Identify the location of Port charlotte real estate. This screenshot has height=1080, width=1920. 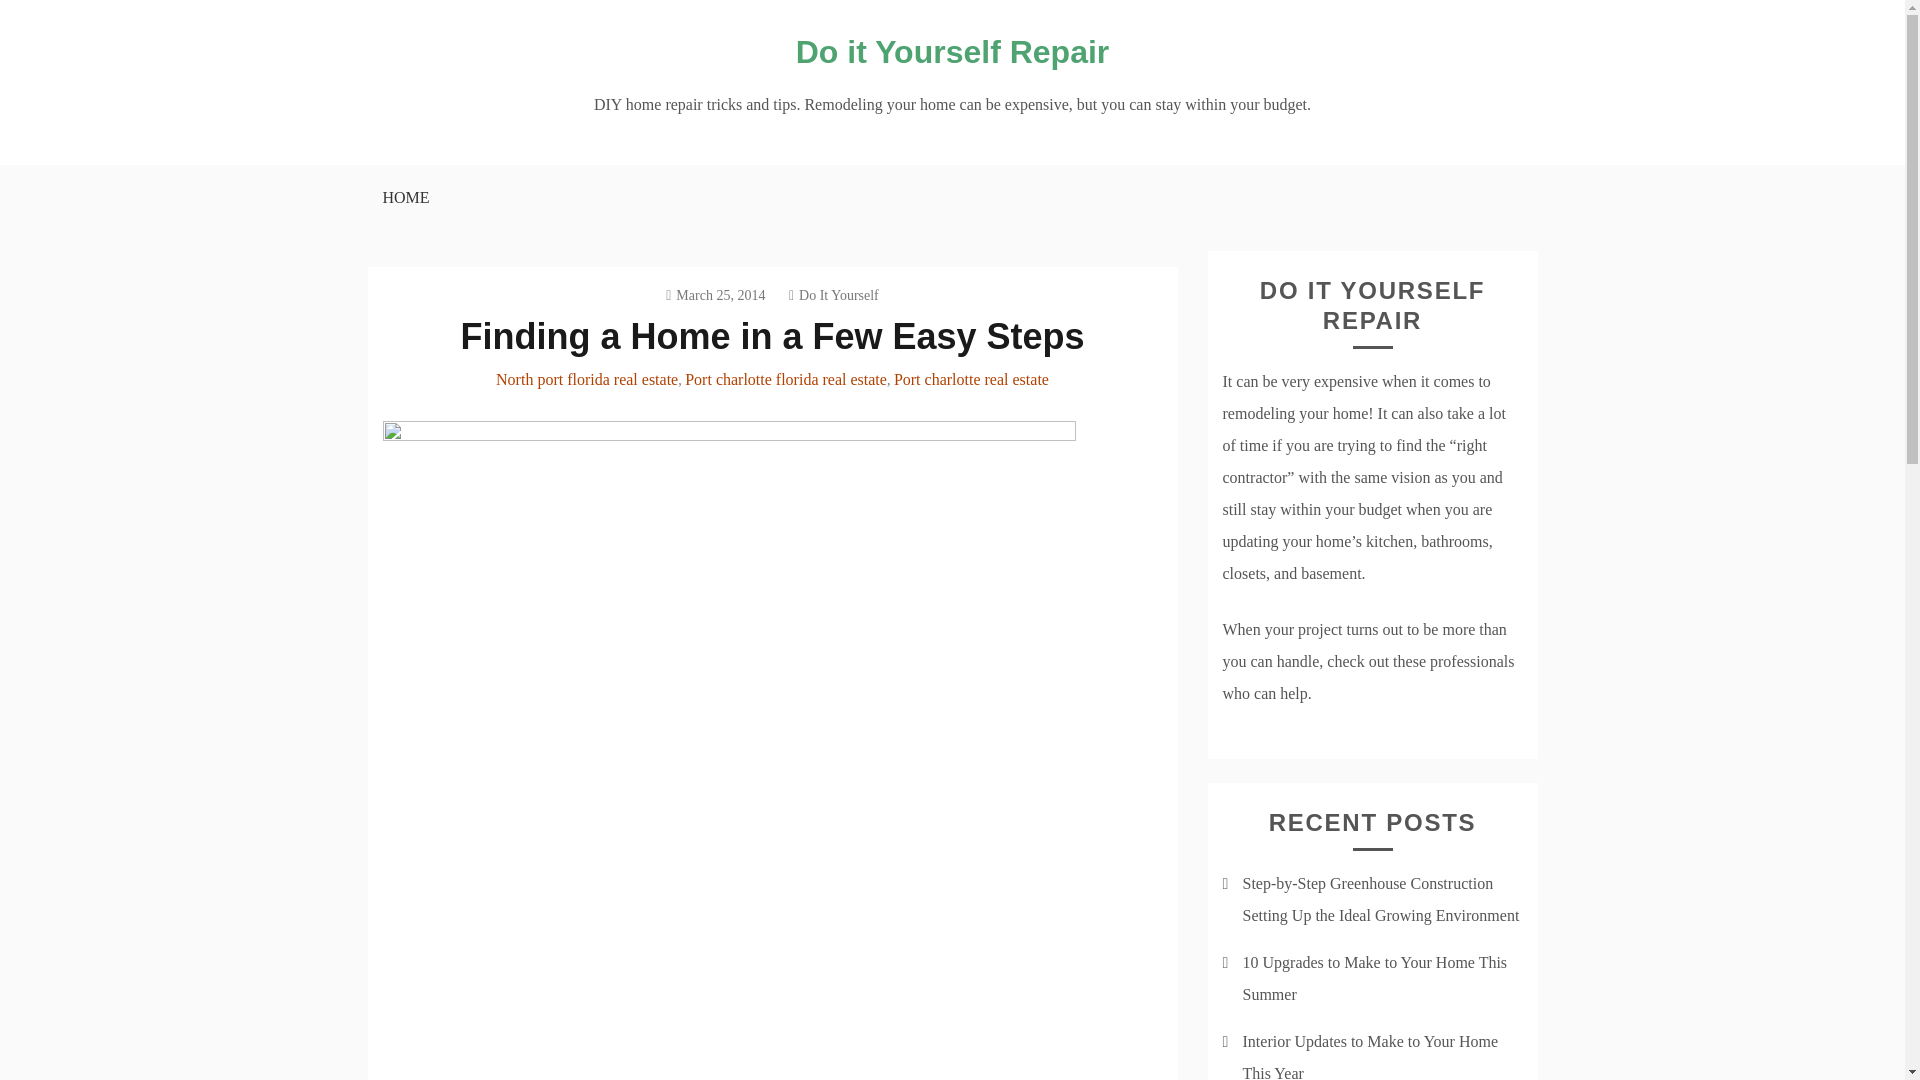
(971, 379).